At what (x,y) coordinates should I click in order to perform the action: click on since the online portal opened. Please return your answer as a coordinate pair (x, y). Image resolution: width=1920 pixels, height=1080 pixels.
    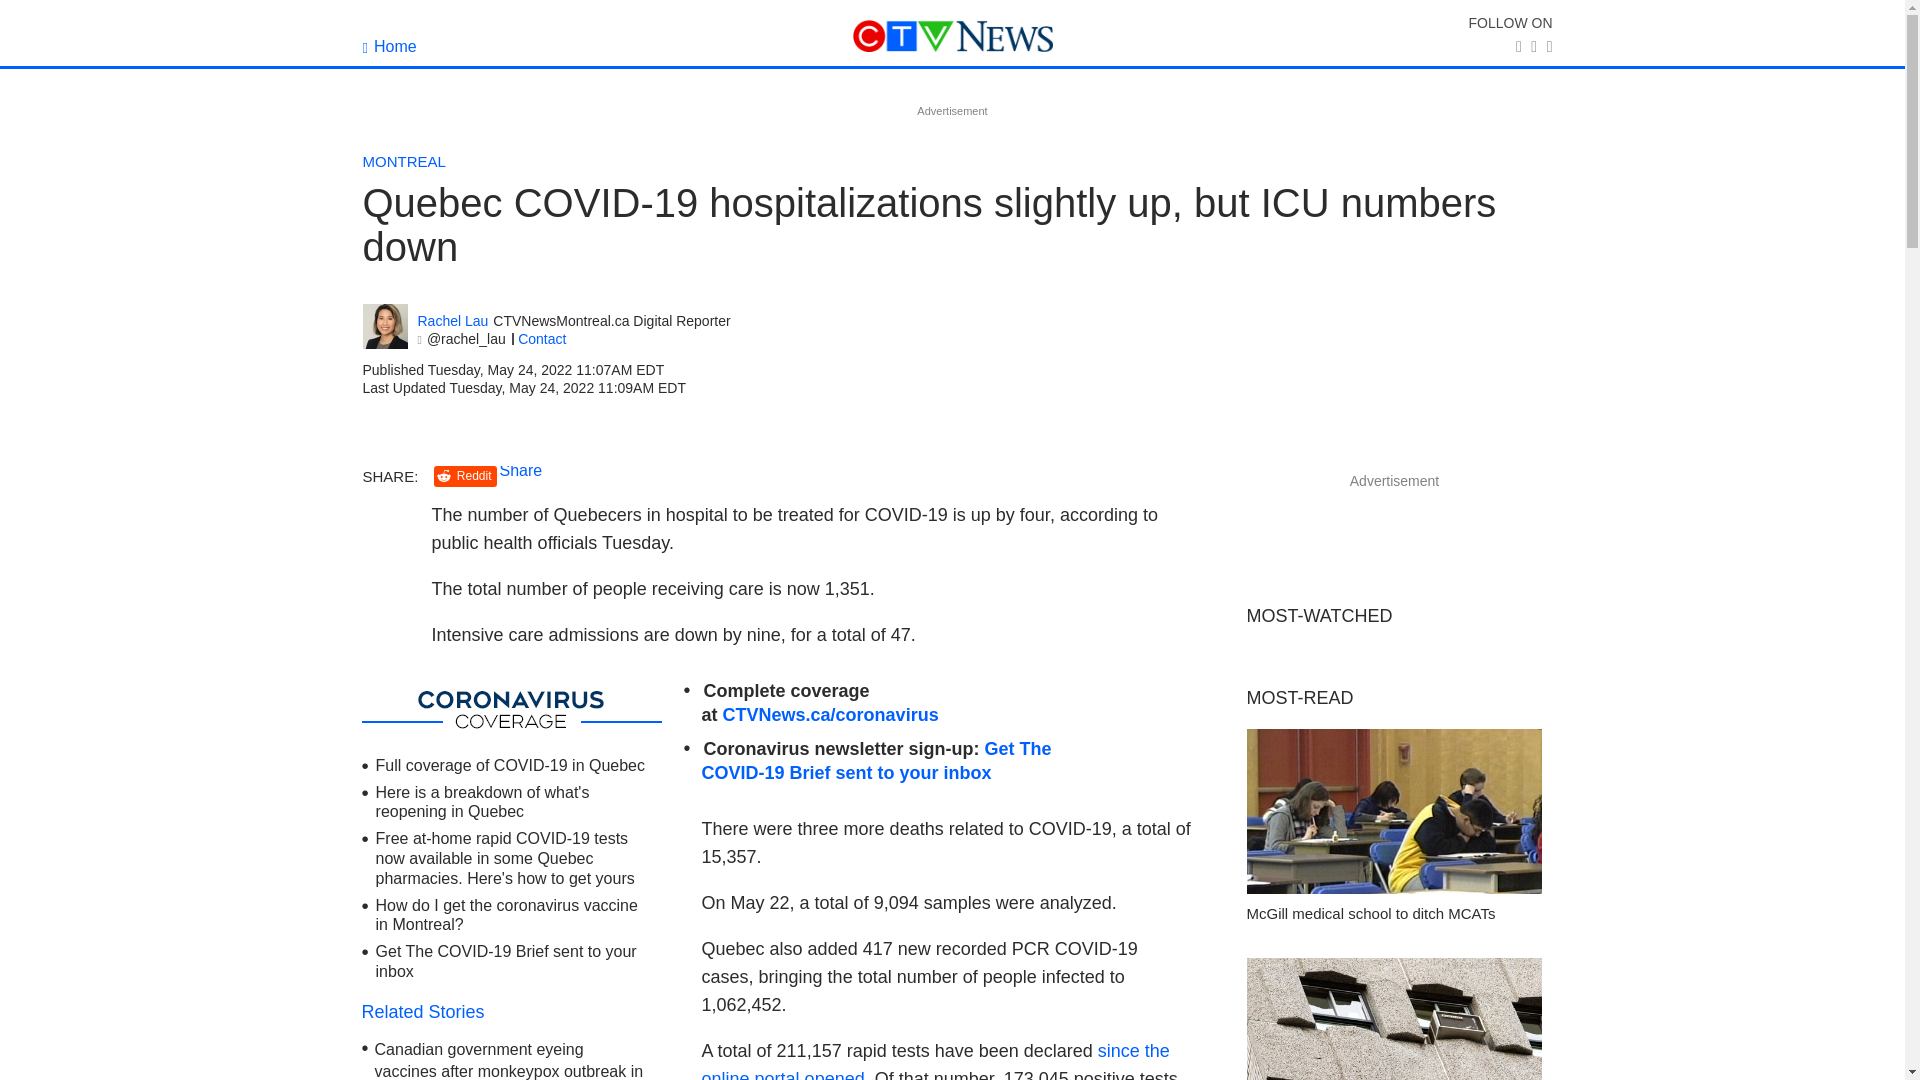
    Looking at the image, I should click on (936, 1060).